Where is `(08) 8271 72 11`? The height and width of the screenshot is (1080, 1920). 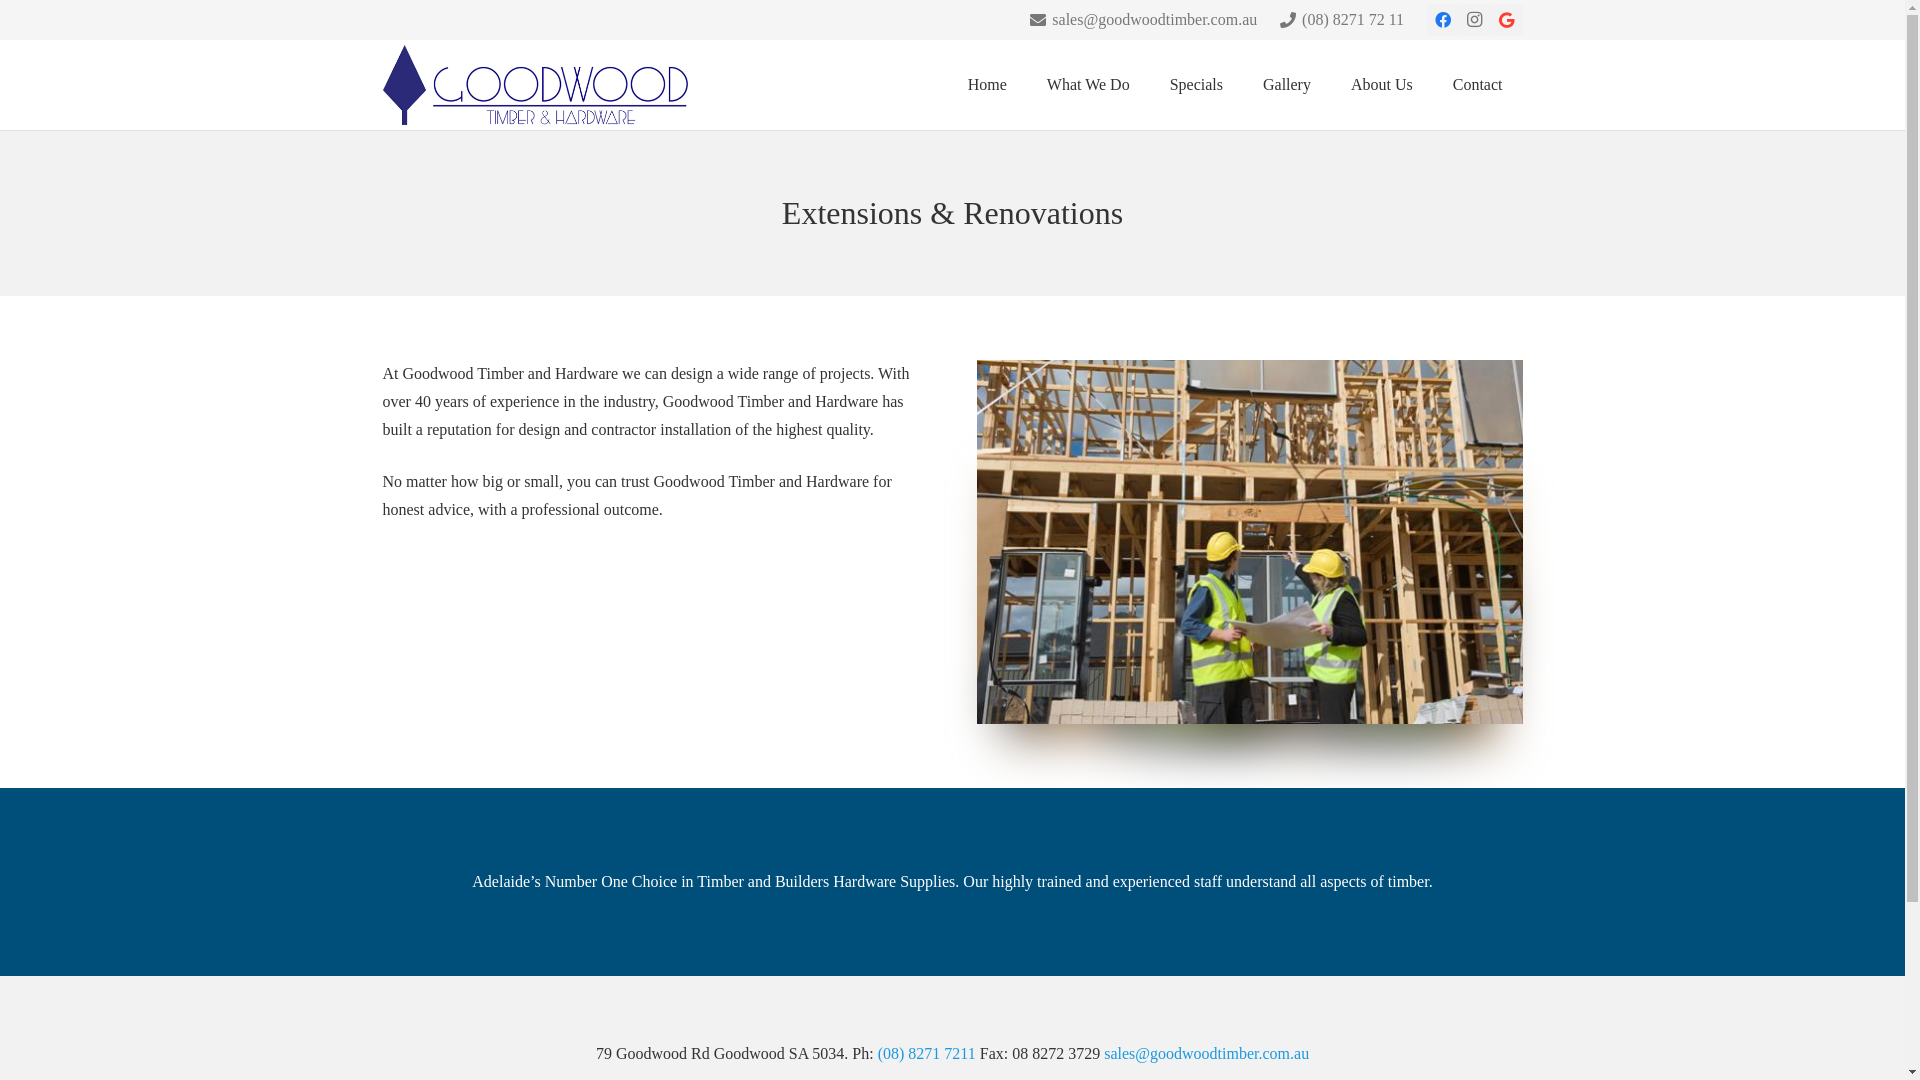
(08) 8271 72 11 is located at coordinates (1342, 20).